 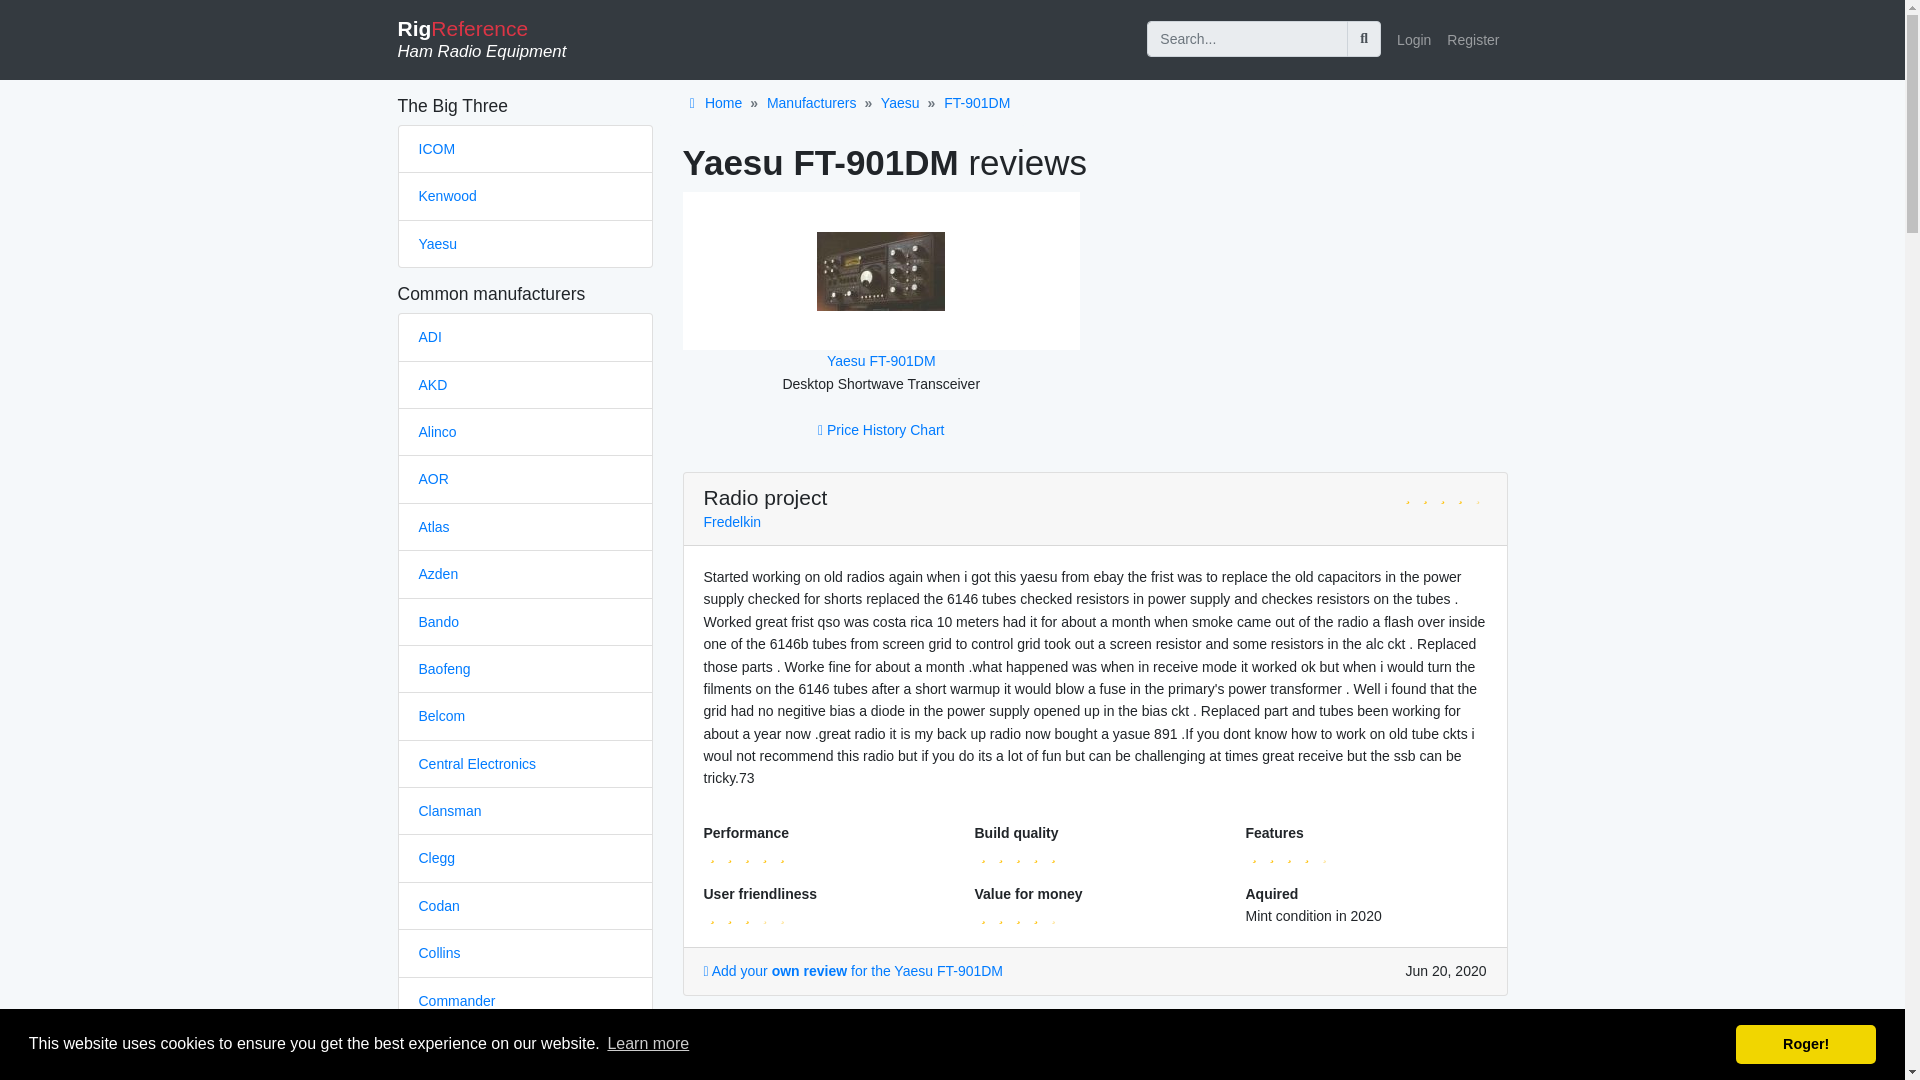 I want to click on Commander, so click(x=456, y=1000).